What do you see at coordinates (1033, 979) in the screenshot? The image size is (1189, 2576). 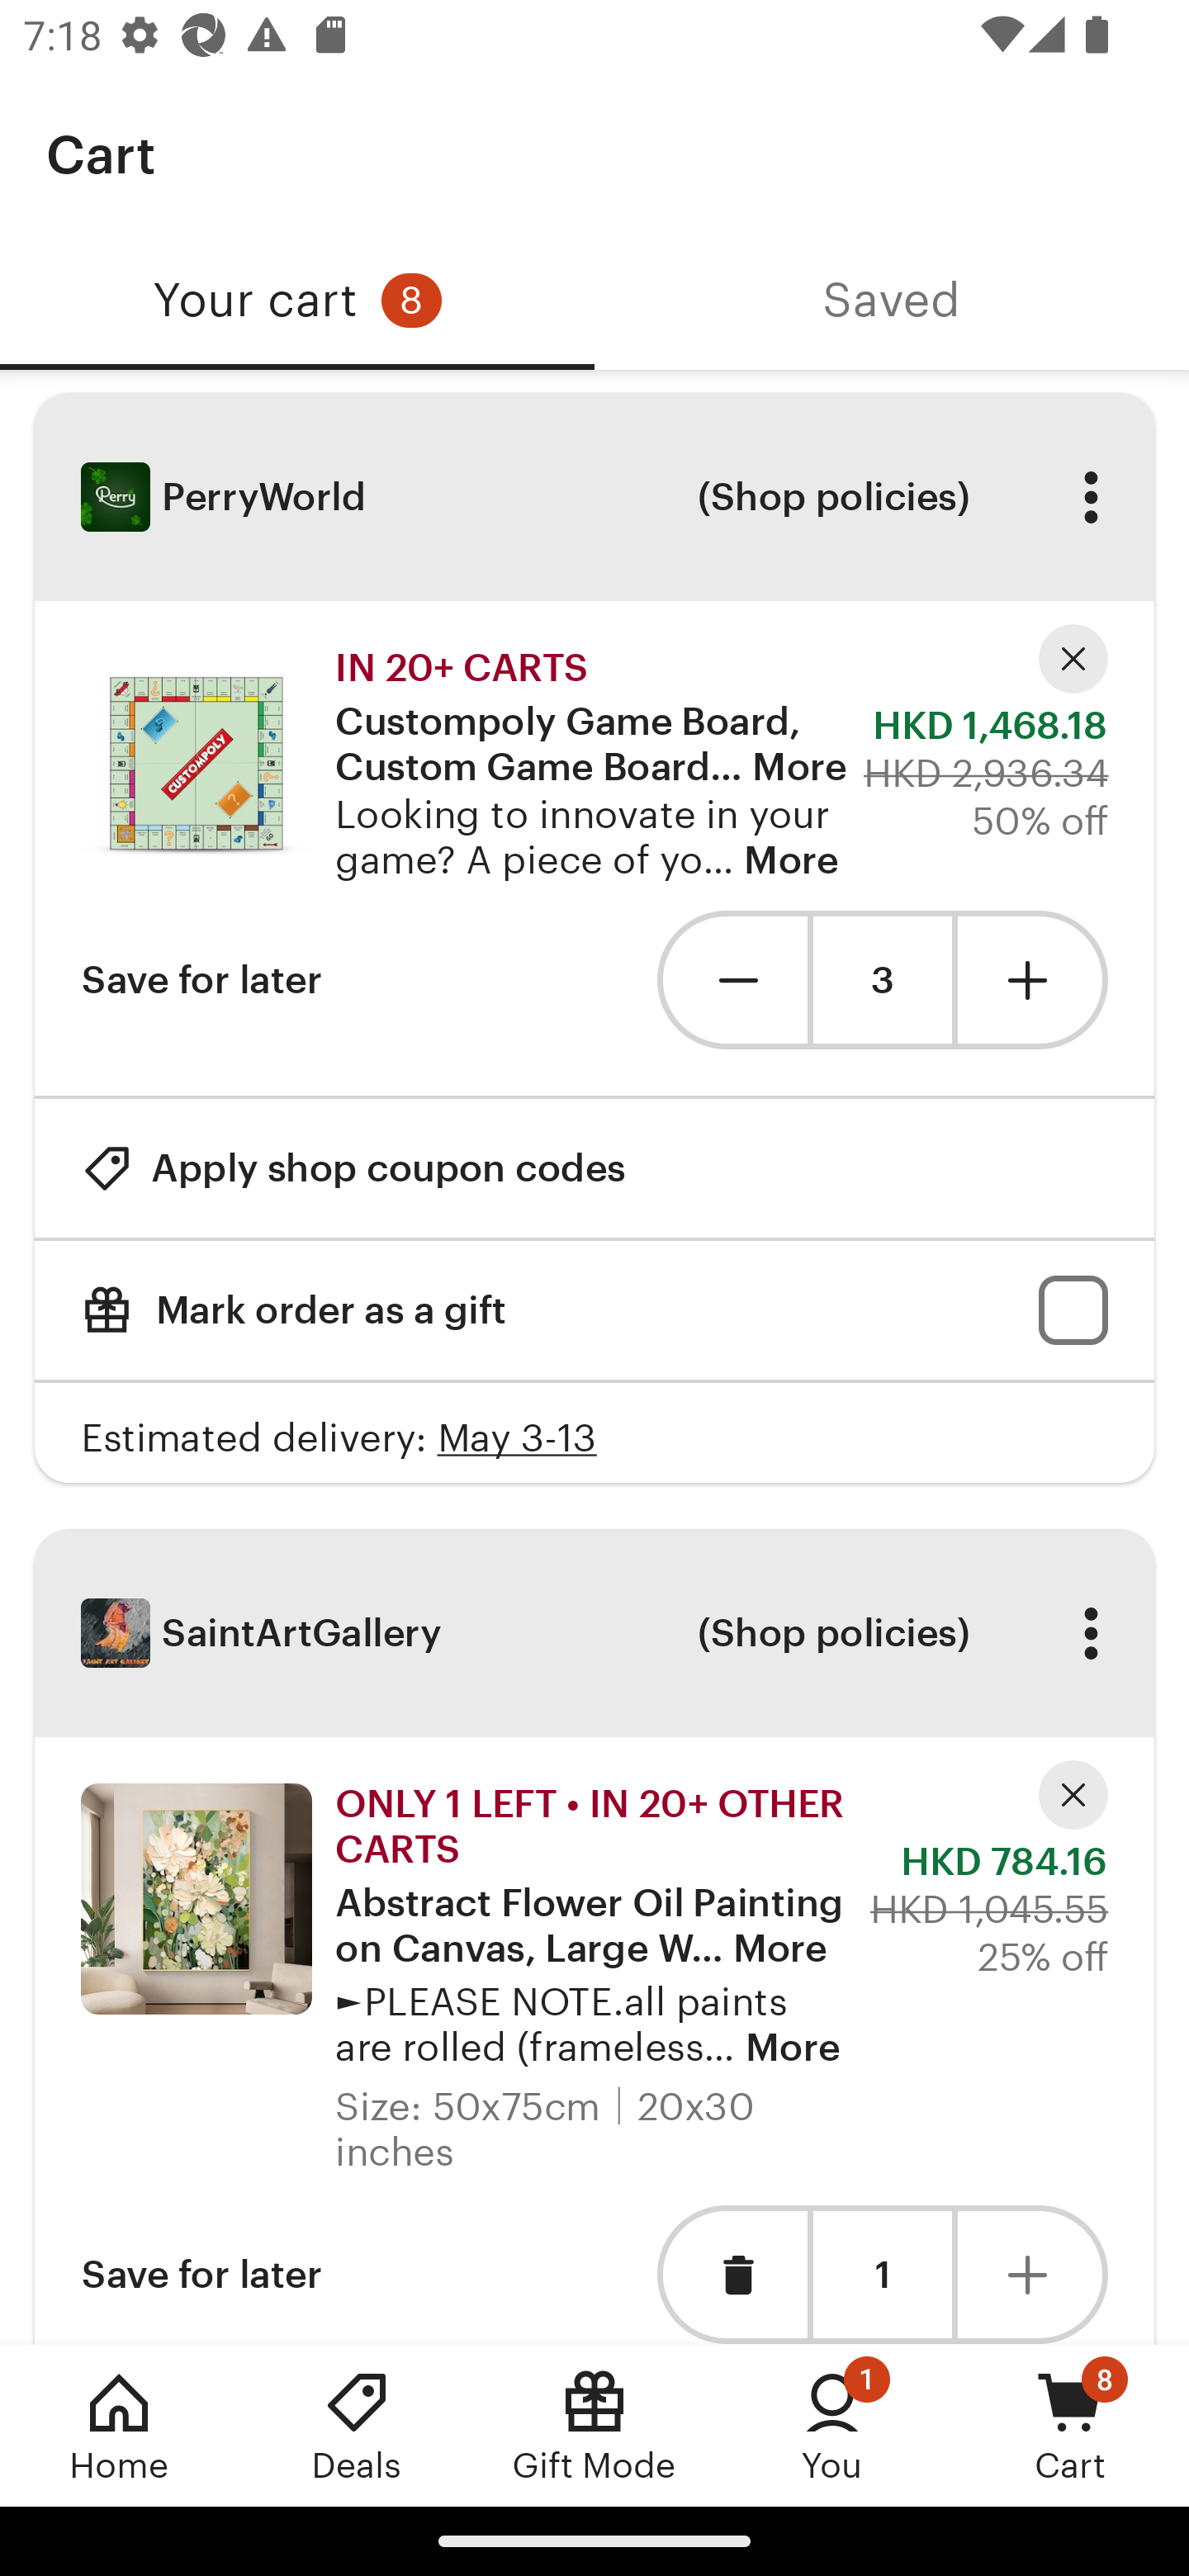 I see `Add one unit to cart` at bounding box center [1033, 979].